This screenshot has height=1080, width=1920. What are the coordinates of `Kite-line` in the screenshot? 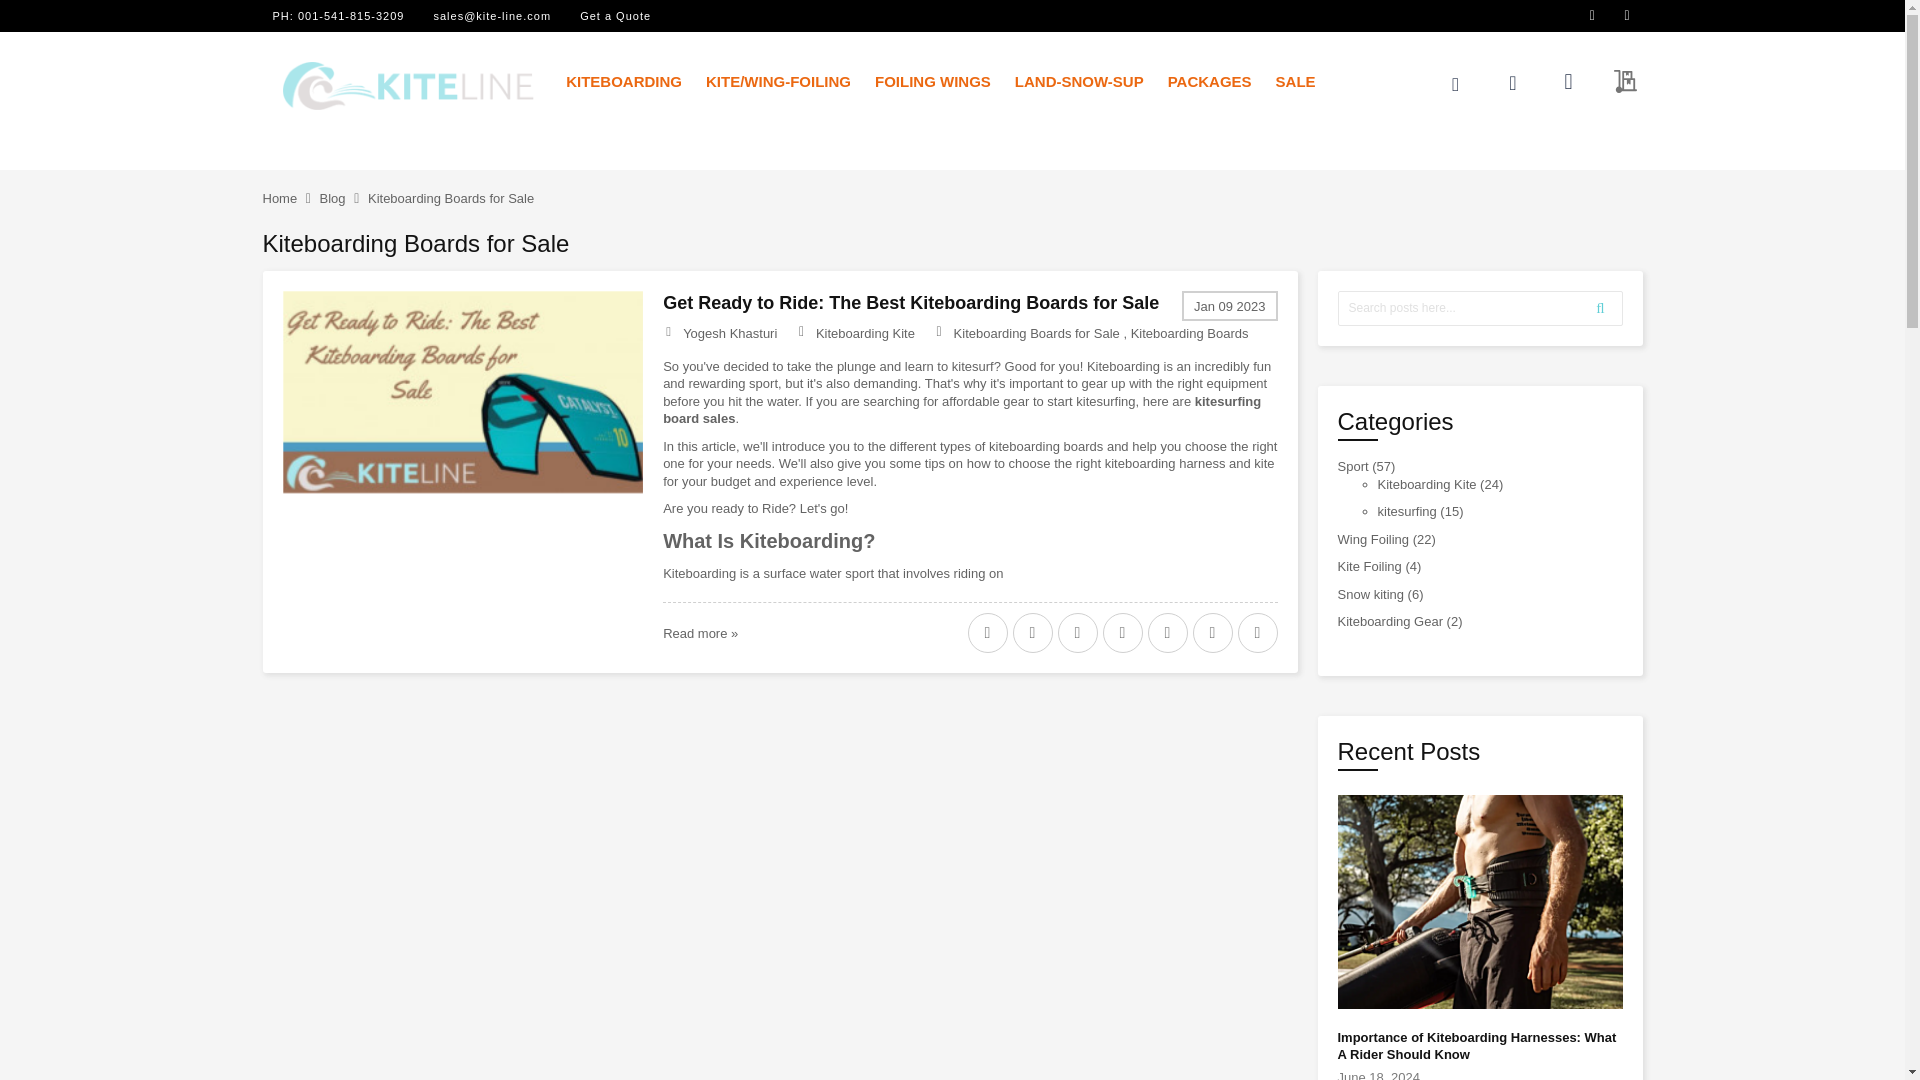 It's located at (408, 86).